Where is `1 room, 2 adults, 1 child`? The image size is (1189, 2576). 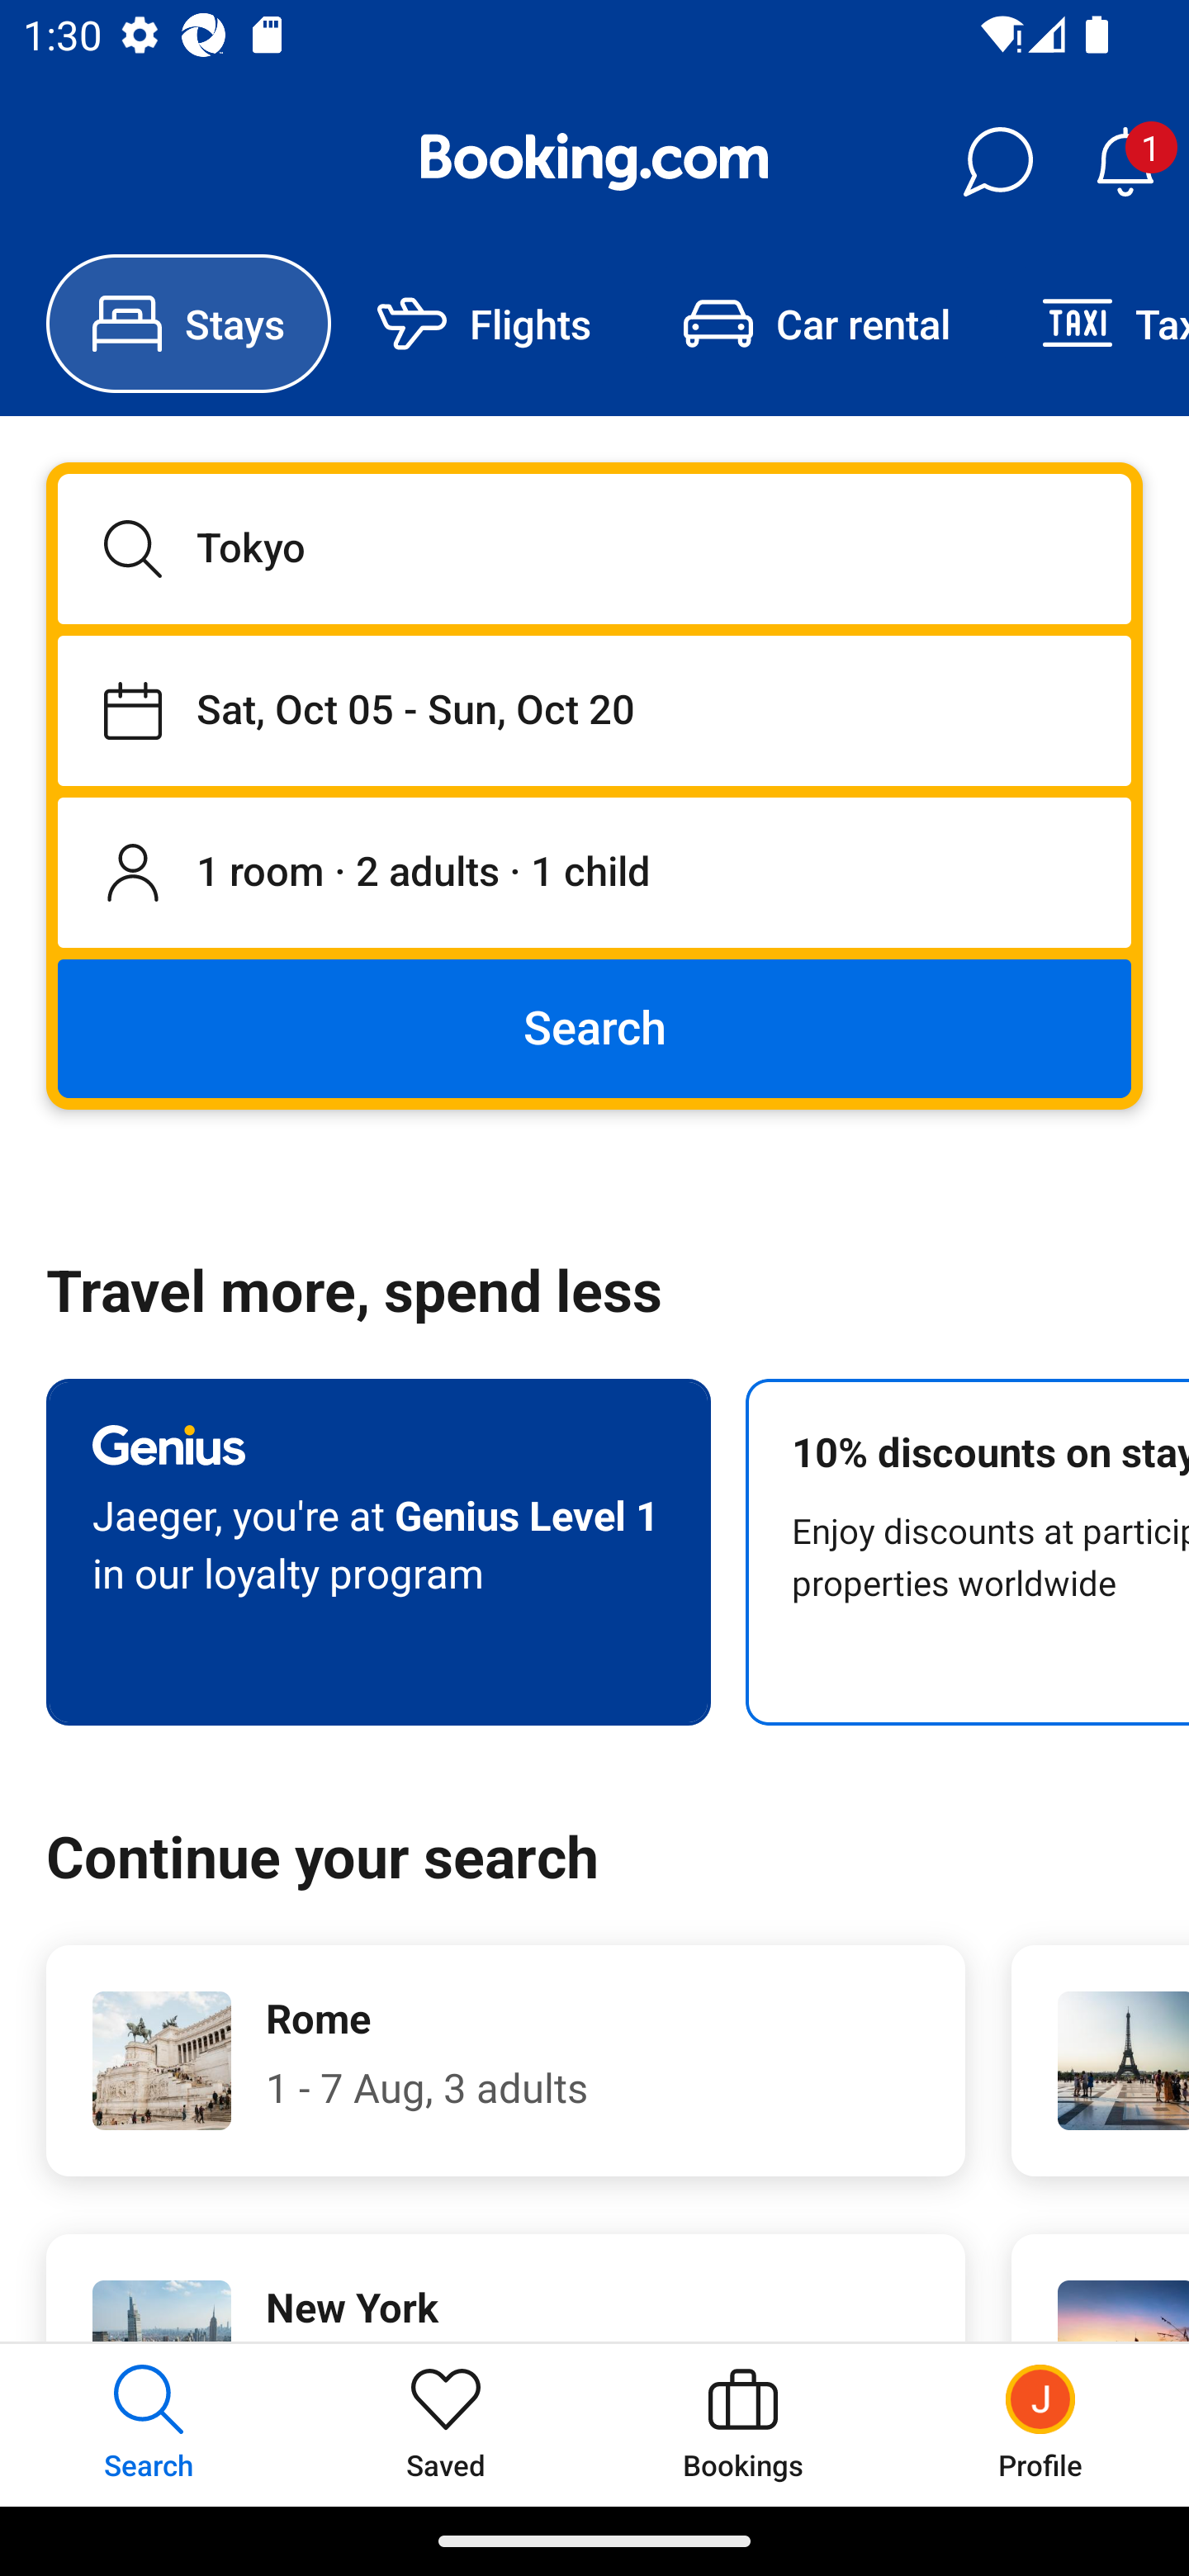 1 room, 2 adults, 1 child is located at coordinates (594, 874).